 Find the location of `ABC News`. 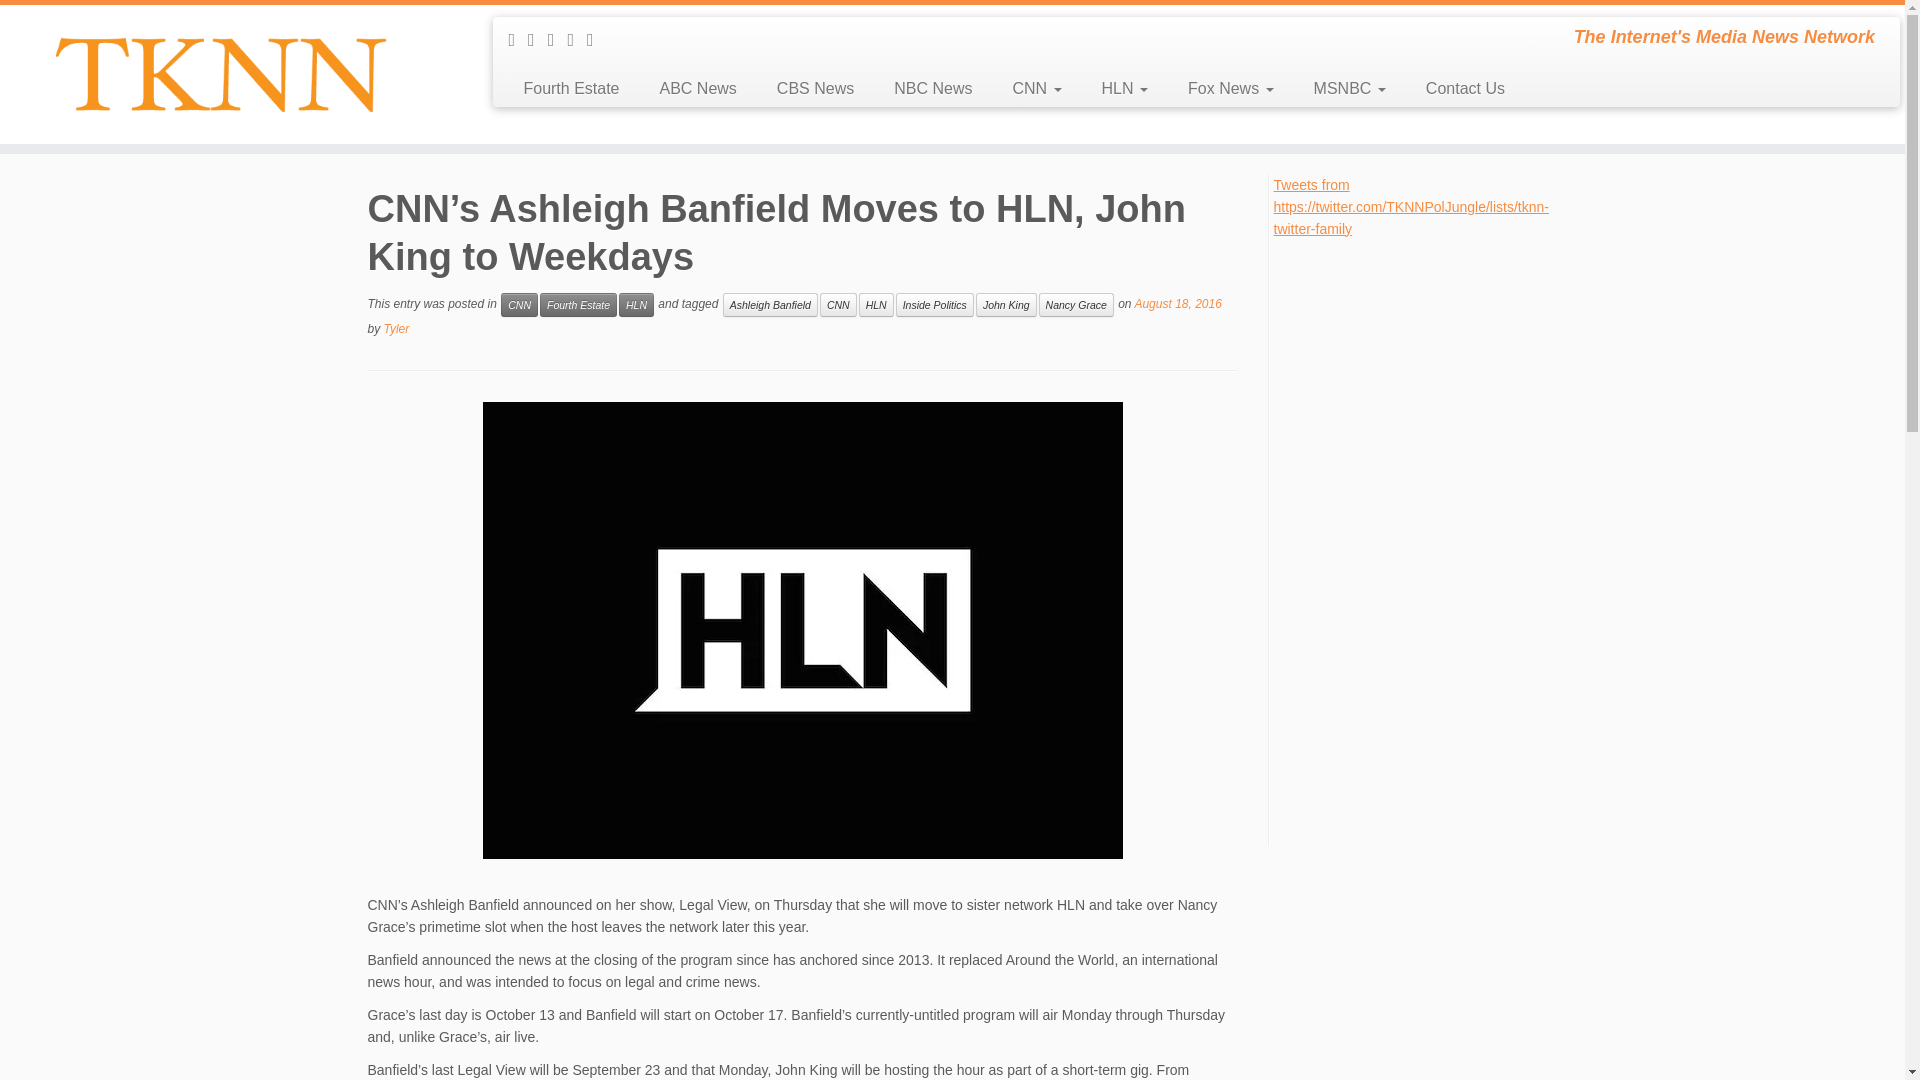

ABC News is located at coordinates (698, 88).